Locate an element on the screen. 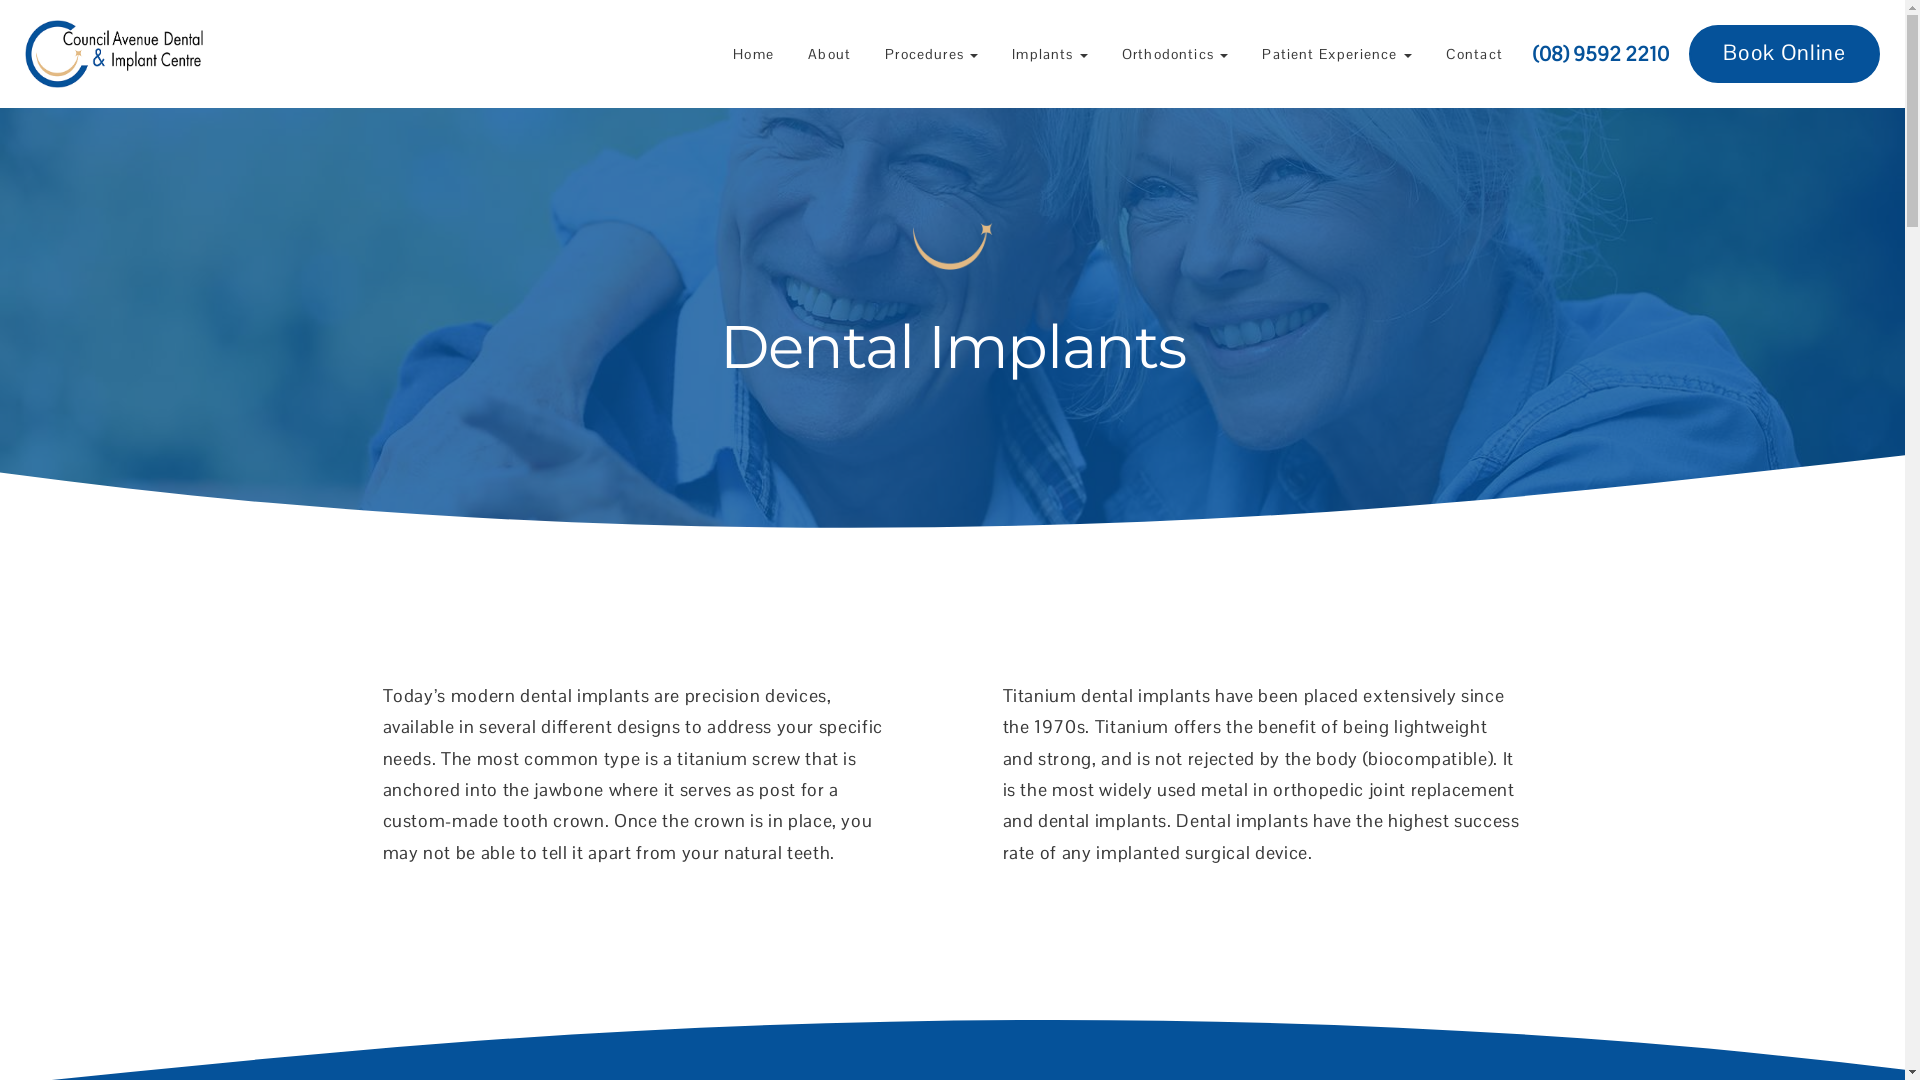 The width and height of the screenshot is (1920, 1080). Implants is located at coordinates (1050, 54).